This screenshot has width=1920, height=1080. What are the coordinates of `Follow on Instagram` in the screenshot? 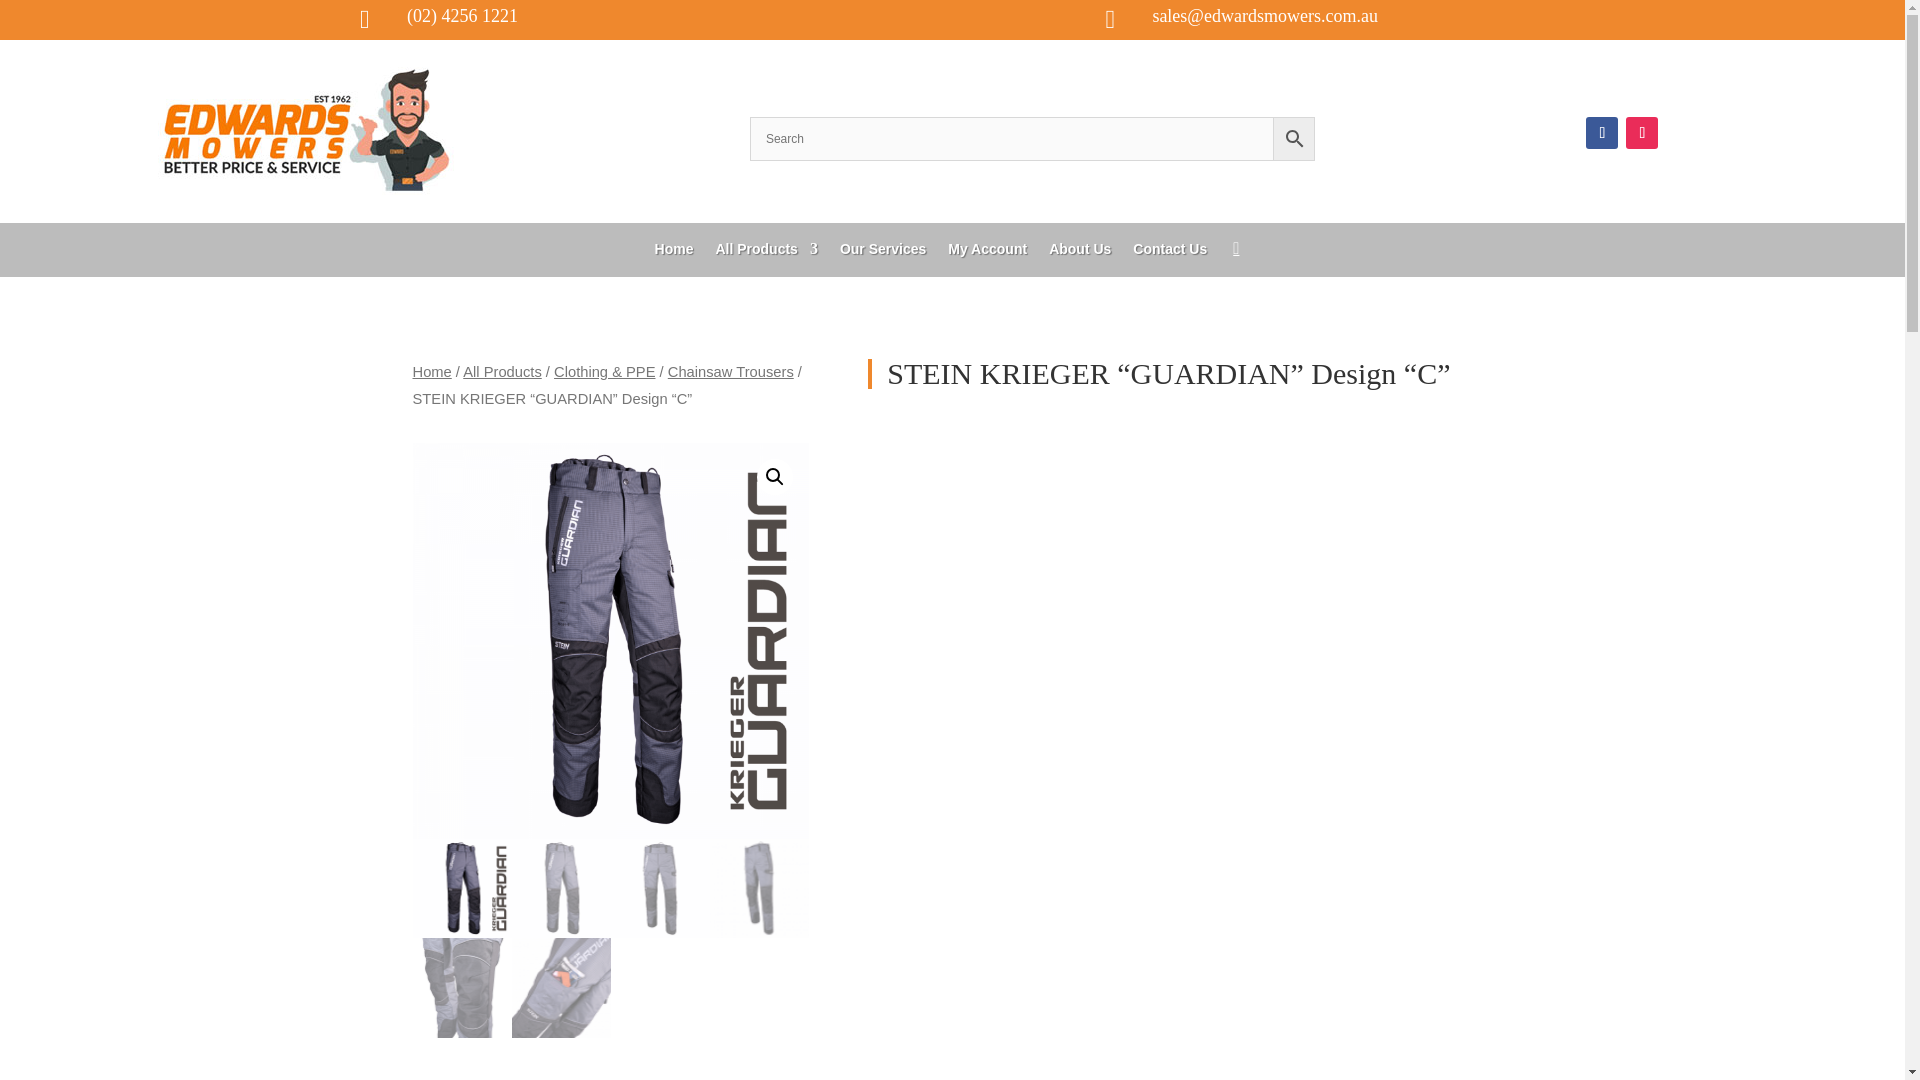 It's located at (1642, 132).